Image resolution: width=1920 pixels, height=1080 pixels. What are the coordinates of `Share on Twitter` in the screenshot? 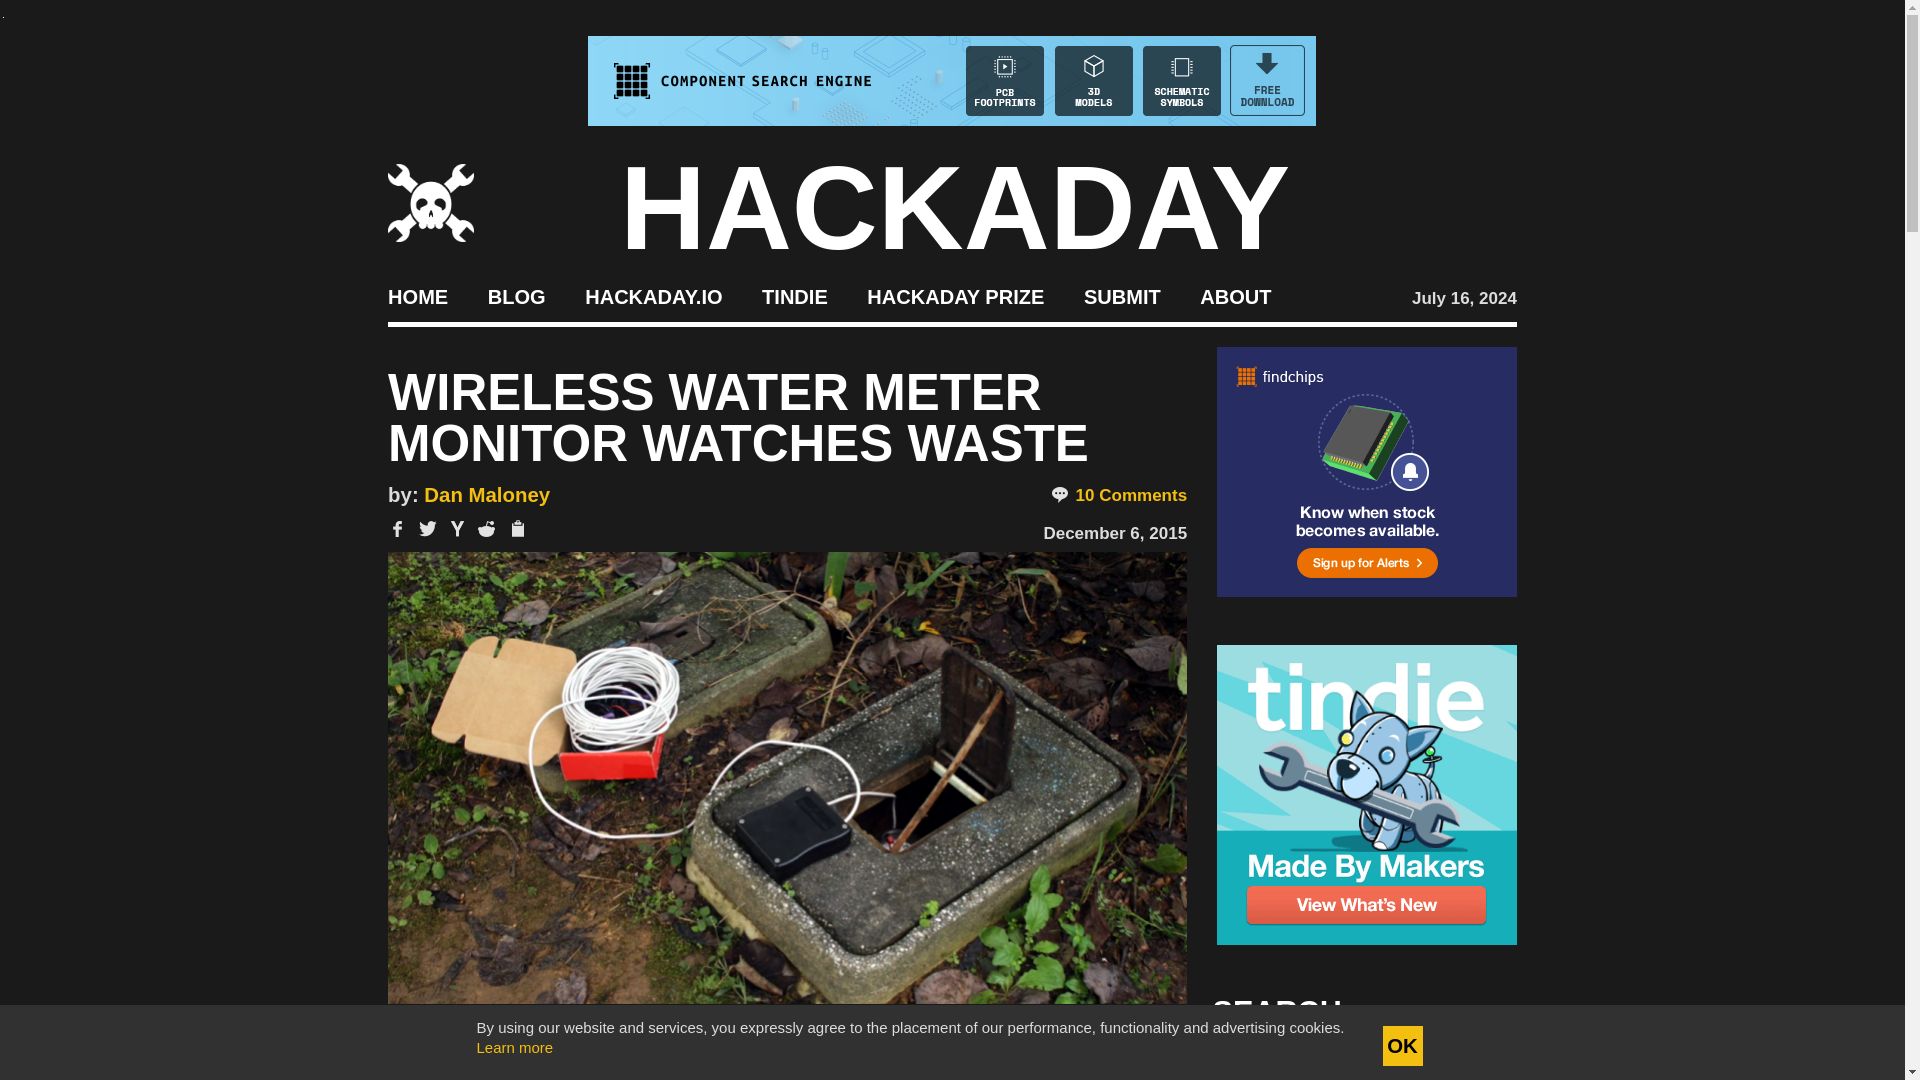 It's located at (428, 528).